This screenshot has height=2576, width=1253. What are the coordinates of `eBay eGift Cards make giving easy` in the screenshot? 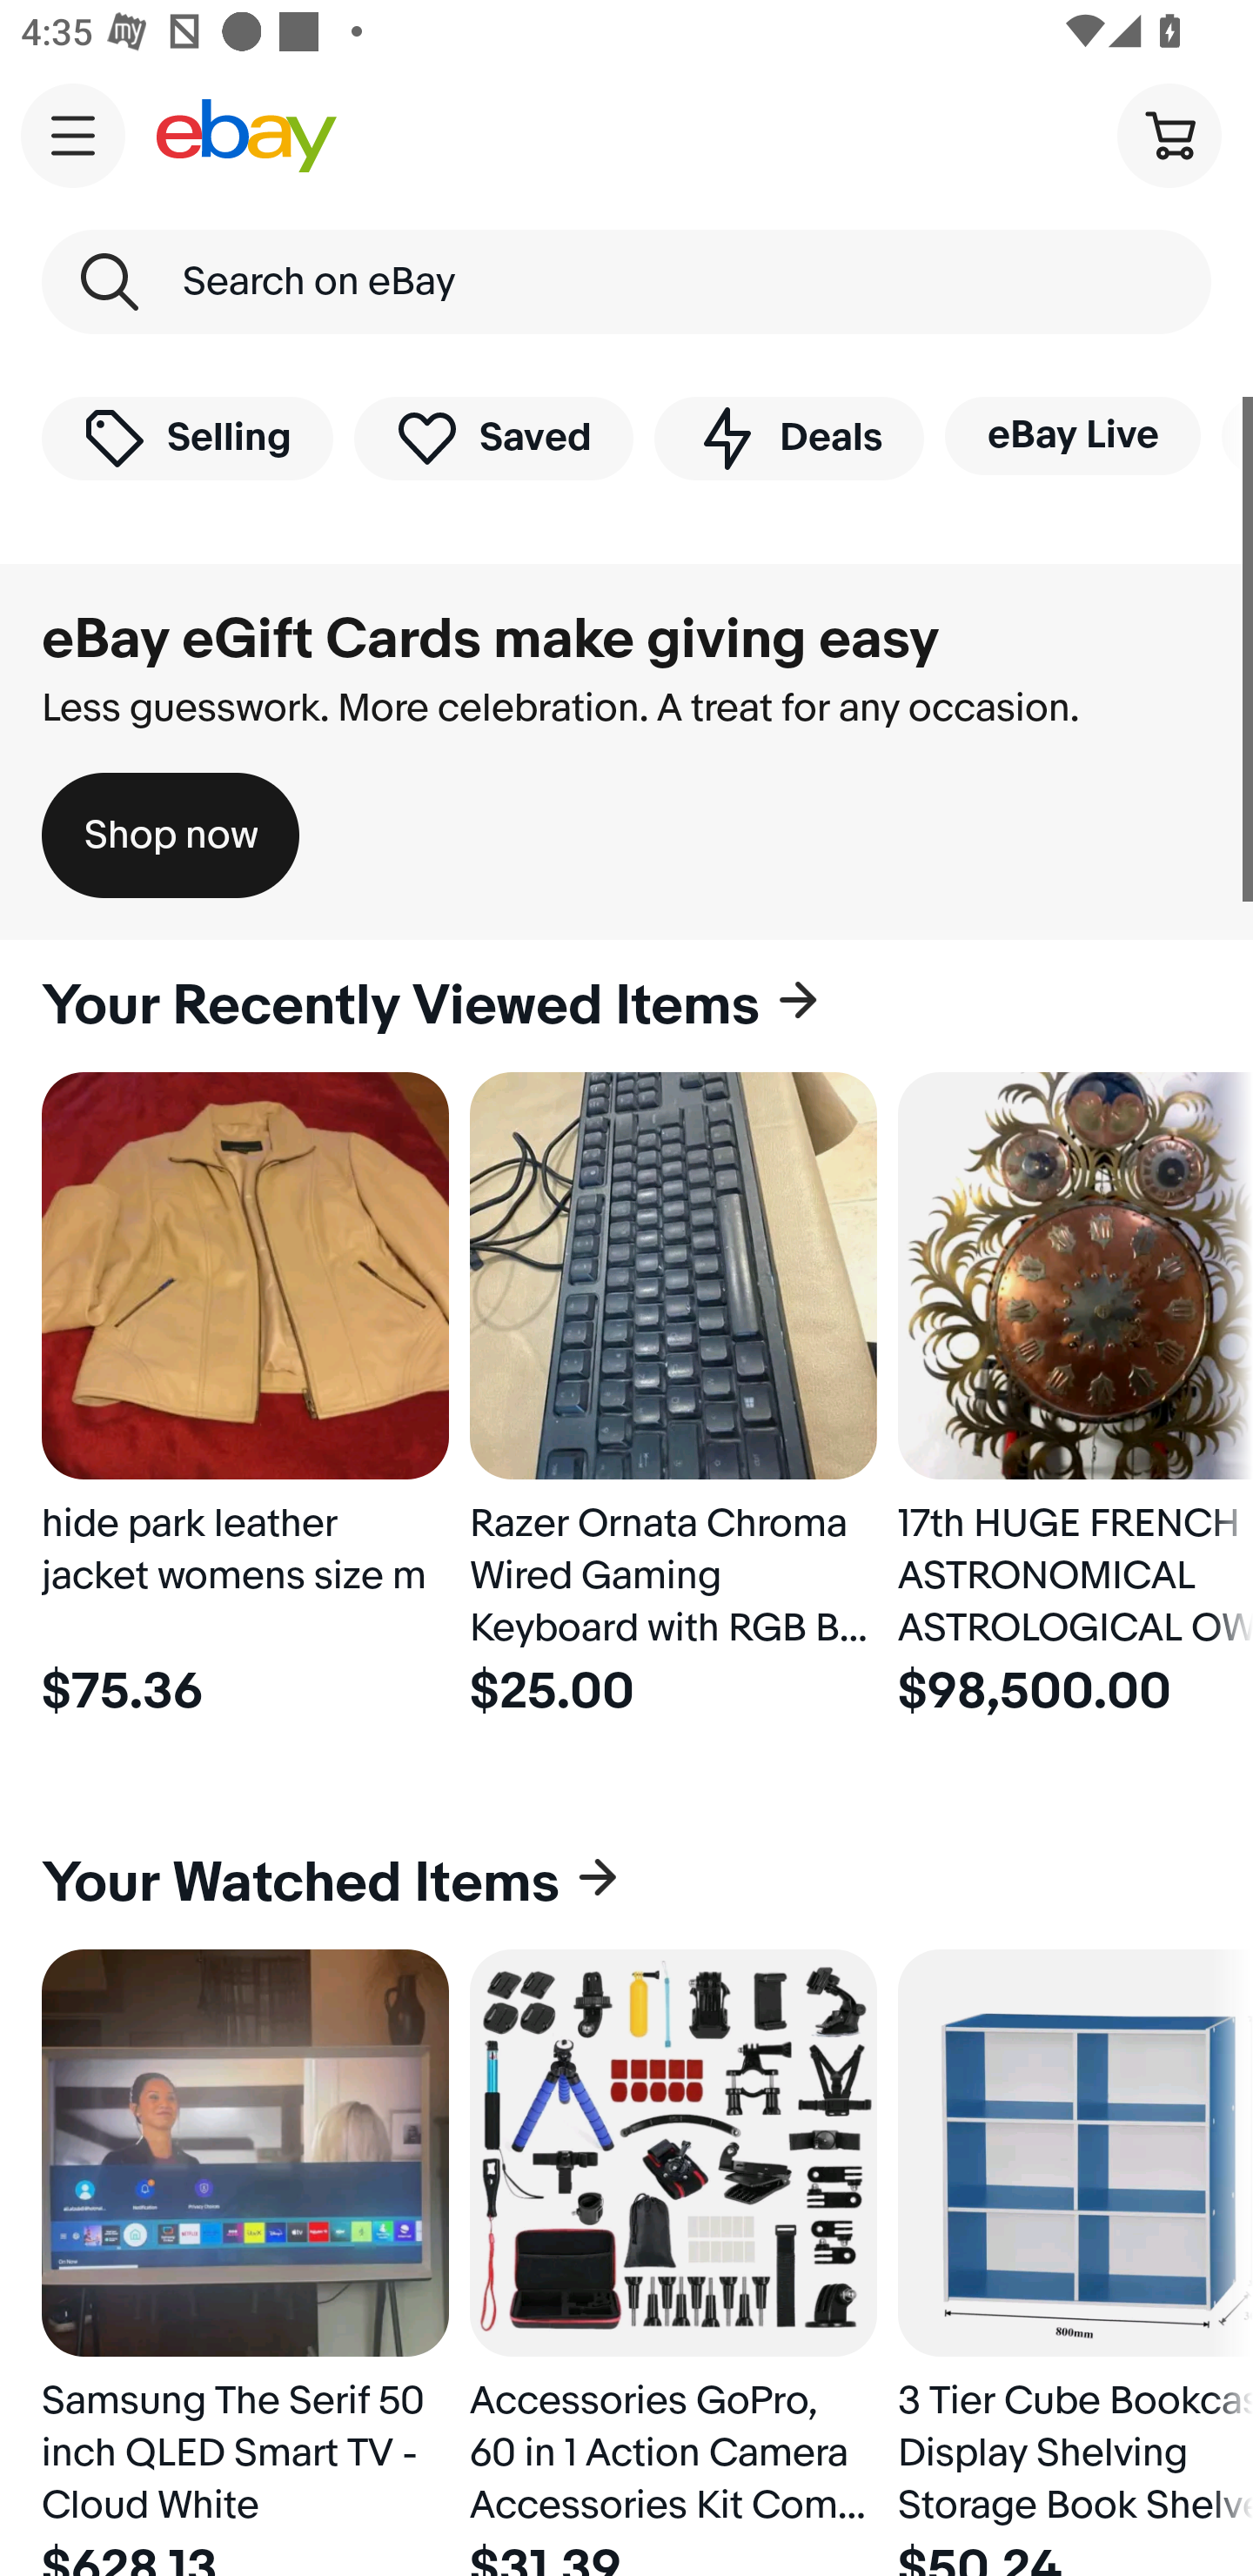 It's located at (491, 640).